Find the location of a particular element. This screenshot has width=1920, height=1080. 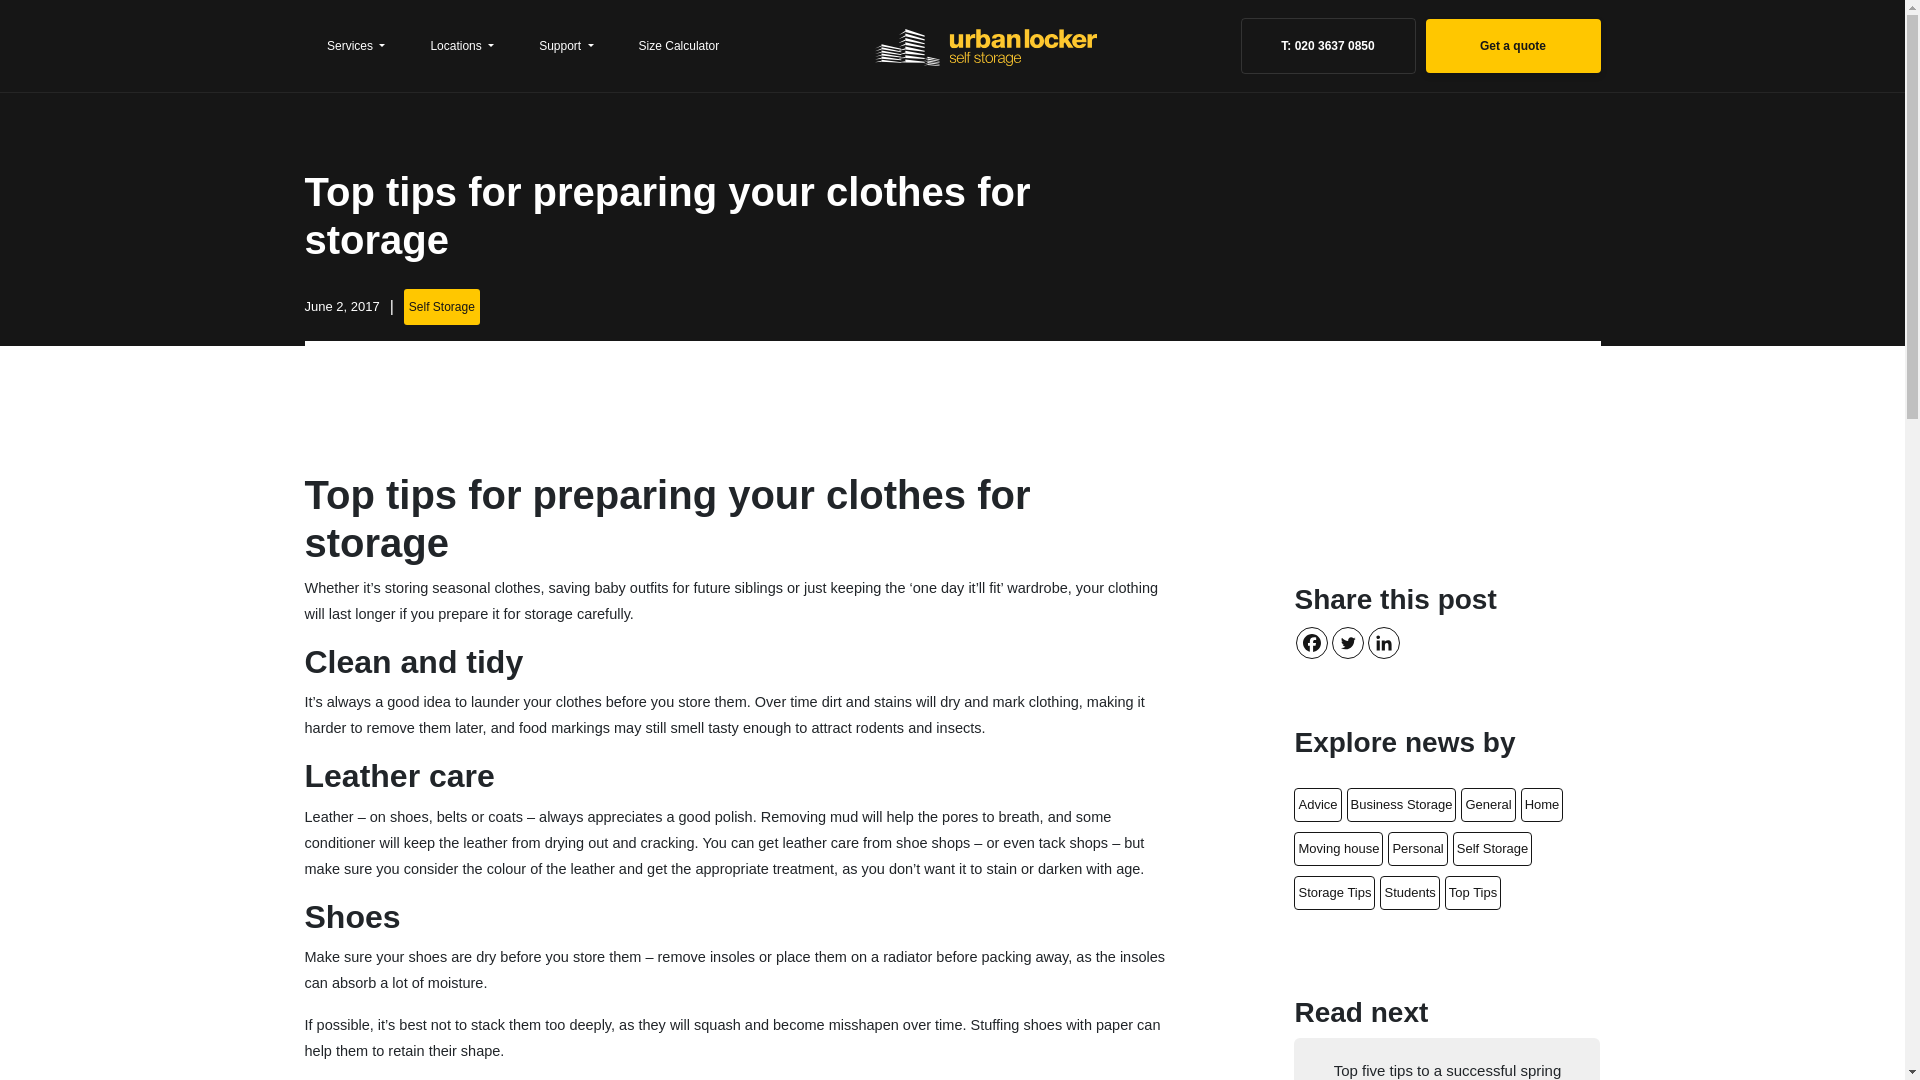

Home is located at coordinates (1542, 804).